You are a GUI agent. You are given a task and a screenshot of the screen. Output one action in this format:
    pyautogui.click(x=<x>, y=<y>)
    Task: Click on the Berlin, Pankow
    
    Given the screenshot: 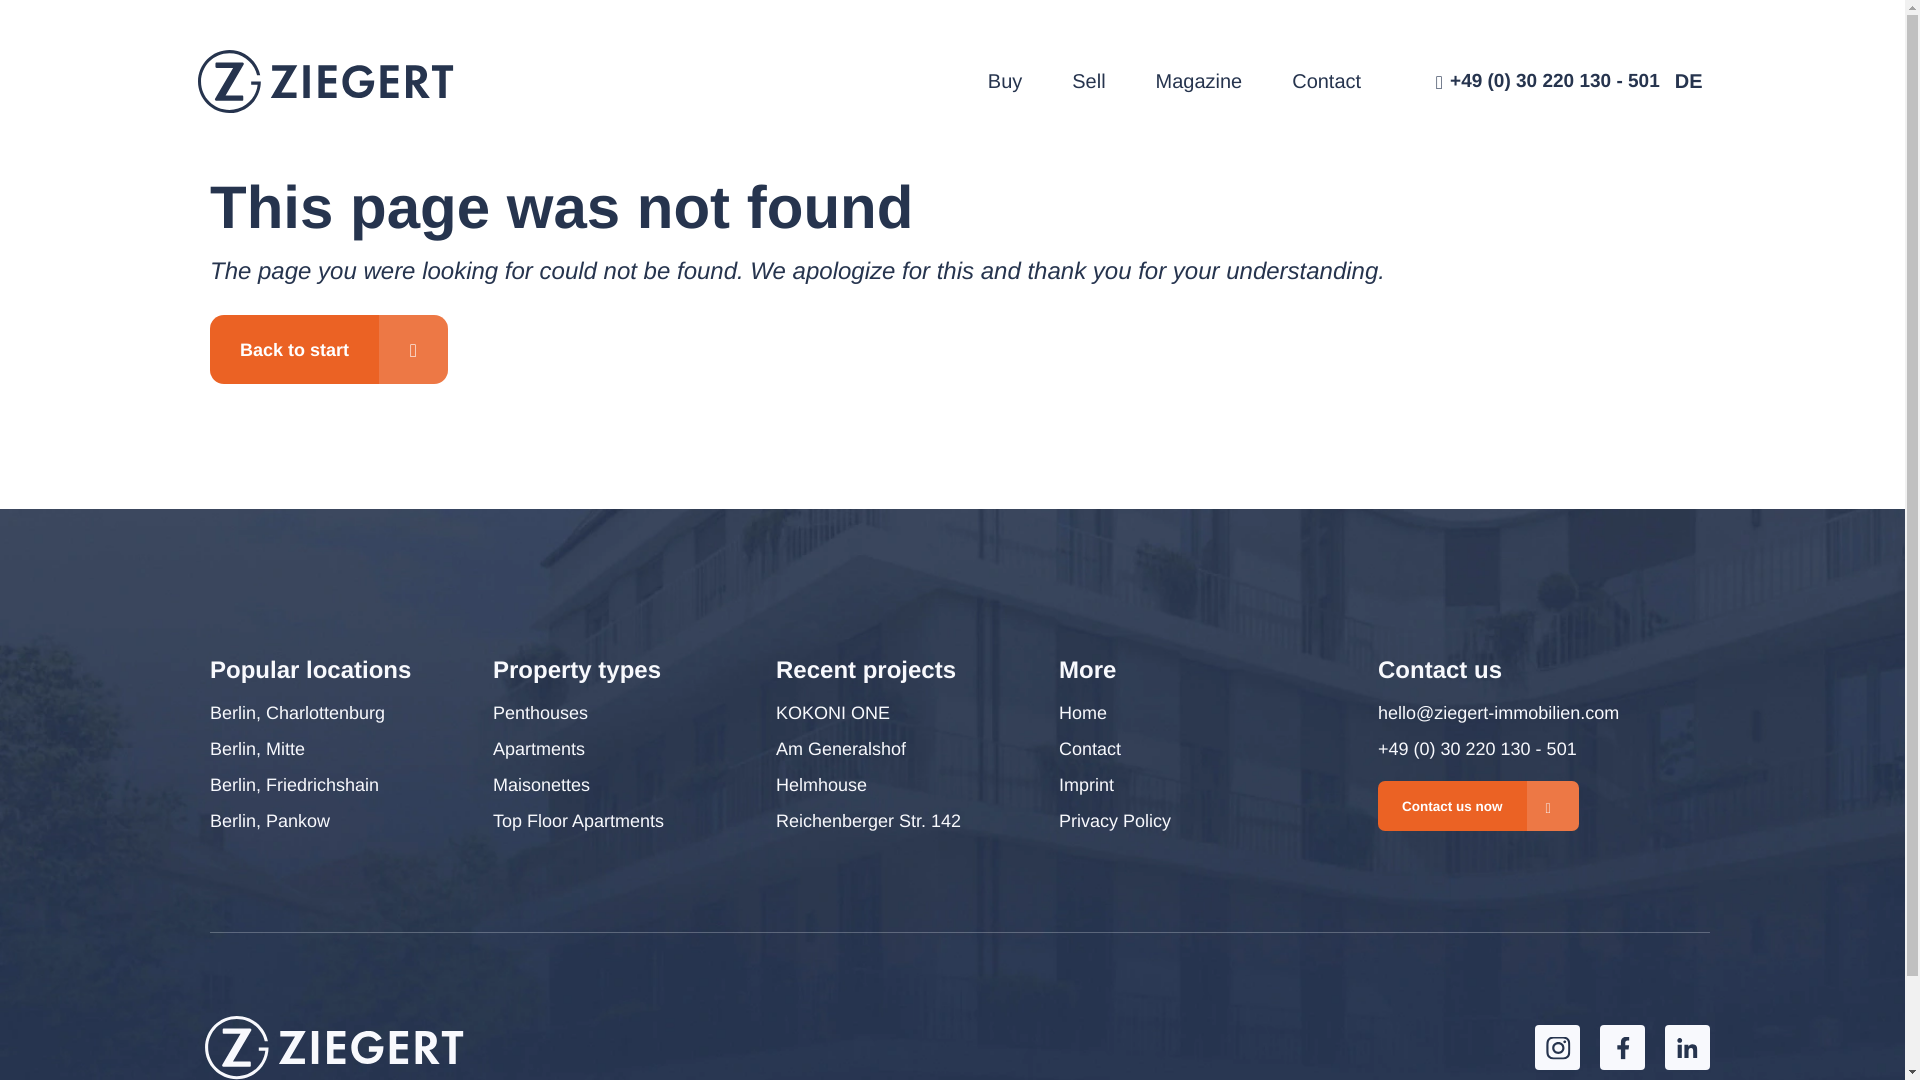 What is the action you would take?
    pyautogui.click(x=270, y=821)
    